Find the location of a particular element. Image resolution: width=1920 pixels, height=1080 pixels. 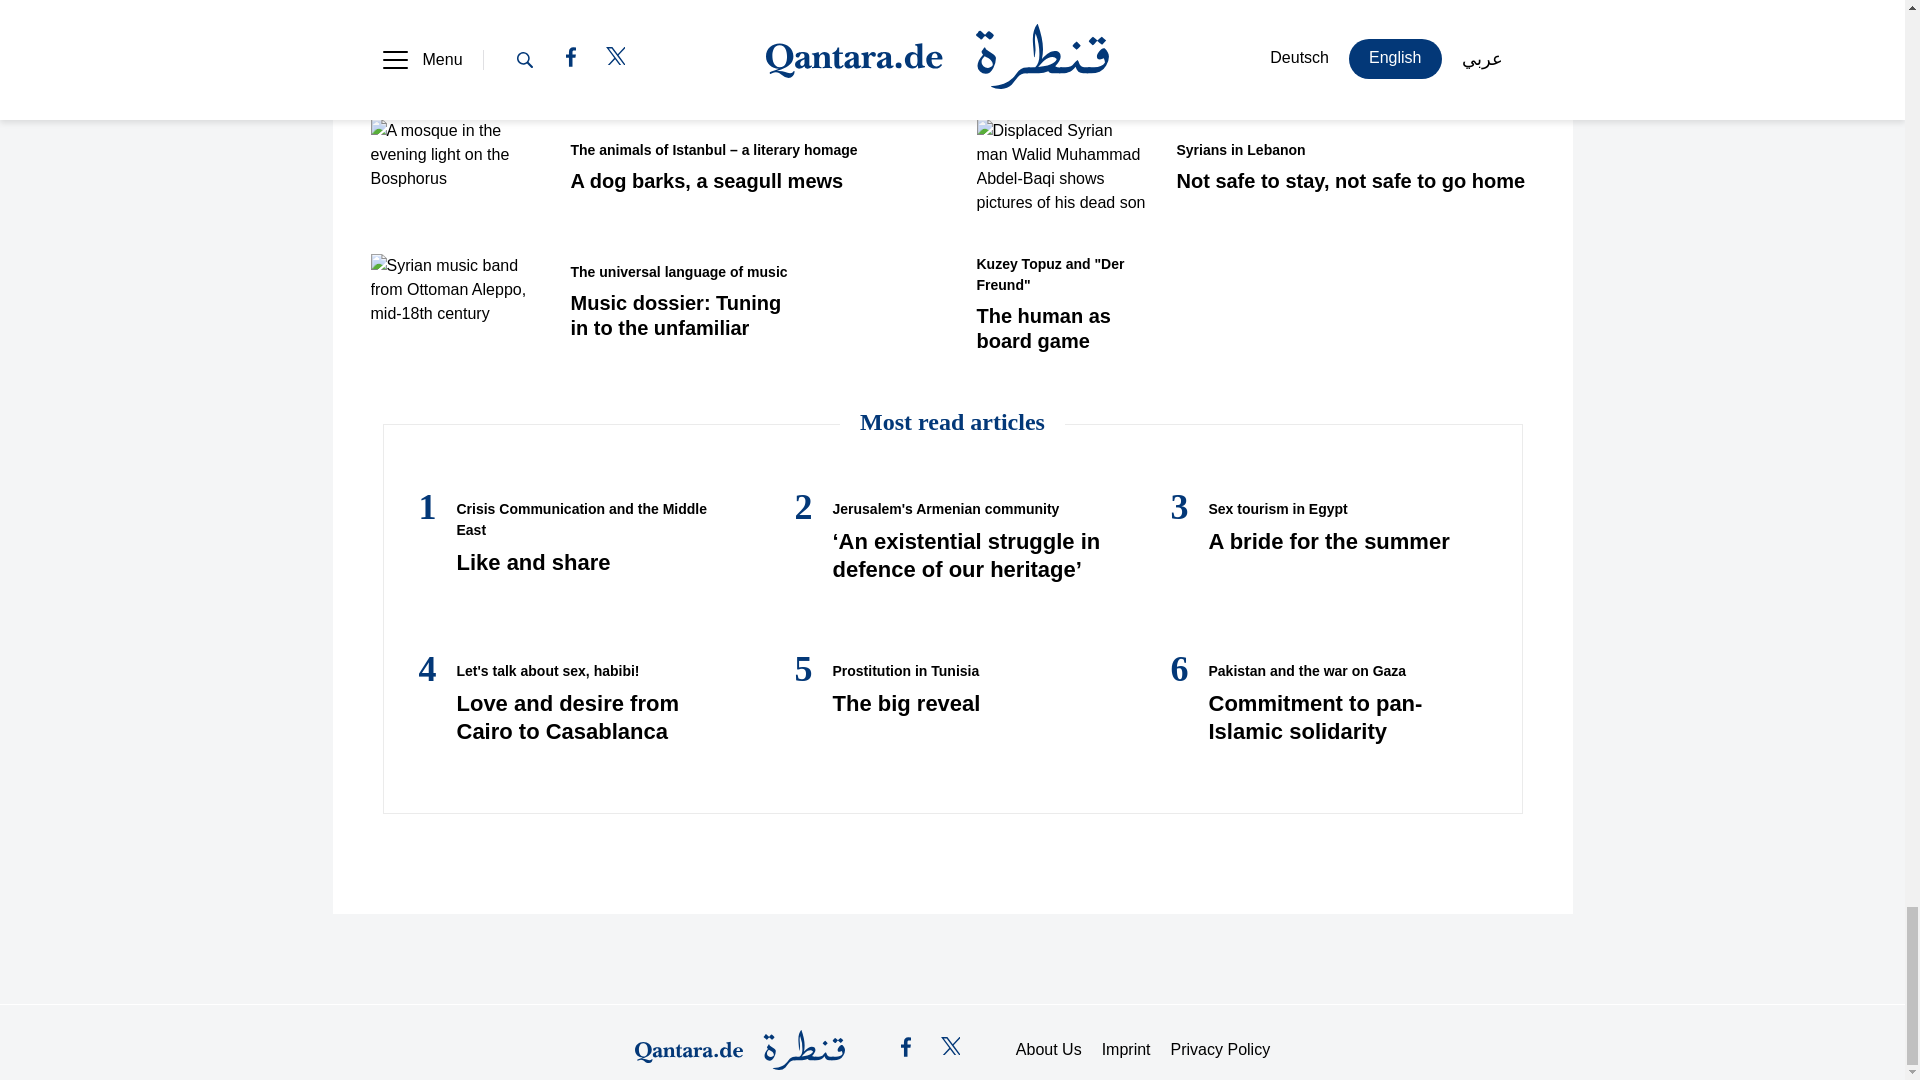

Home is located at coordinates (740, 1050).